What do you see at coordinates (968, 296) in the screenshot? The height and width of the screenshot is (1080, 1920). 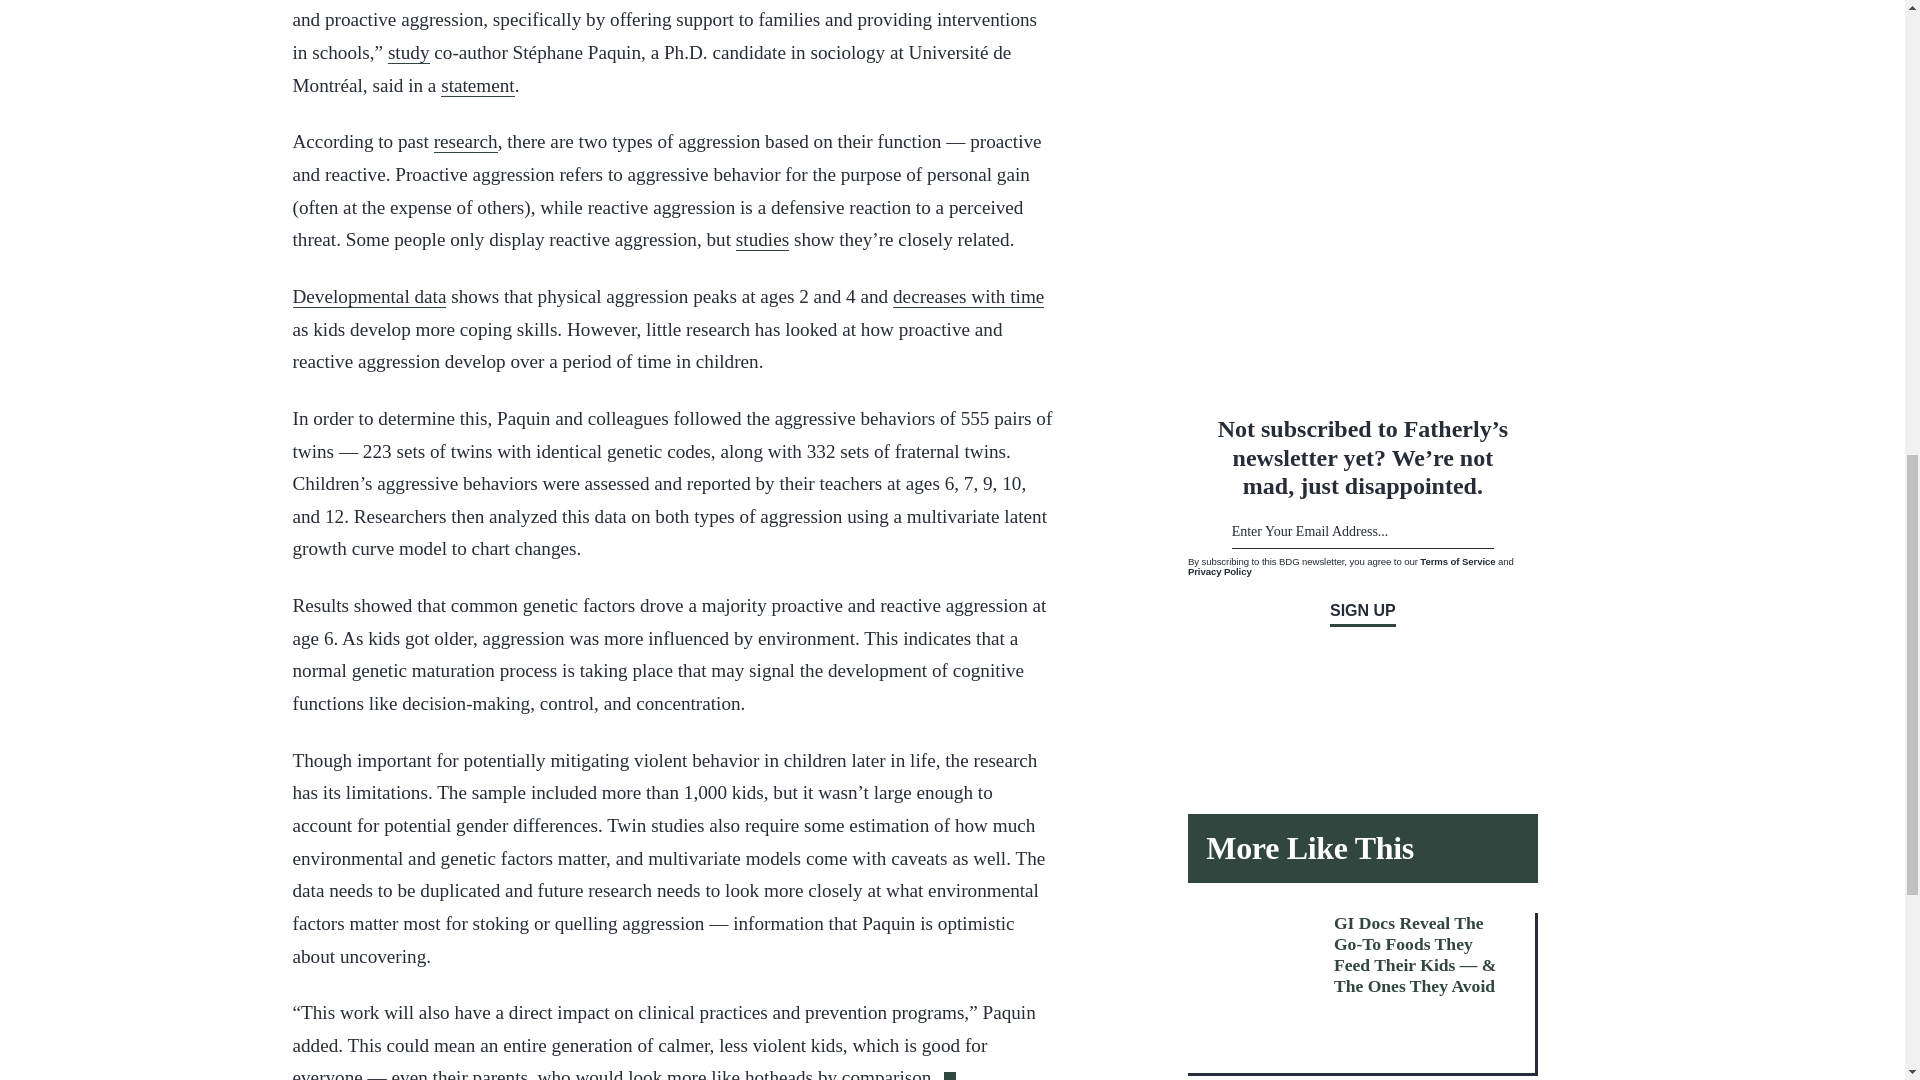 I see `decreases with time` at bounding box center [968, 296].